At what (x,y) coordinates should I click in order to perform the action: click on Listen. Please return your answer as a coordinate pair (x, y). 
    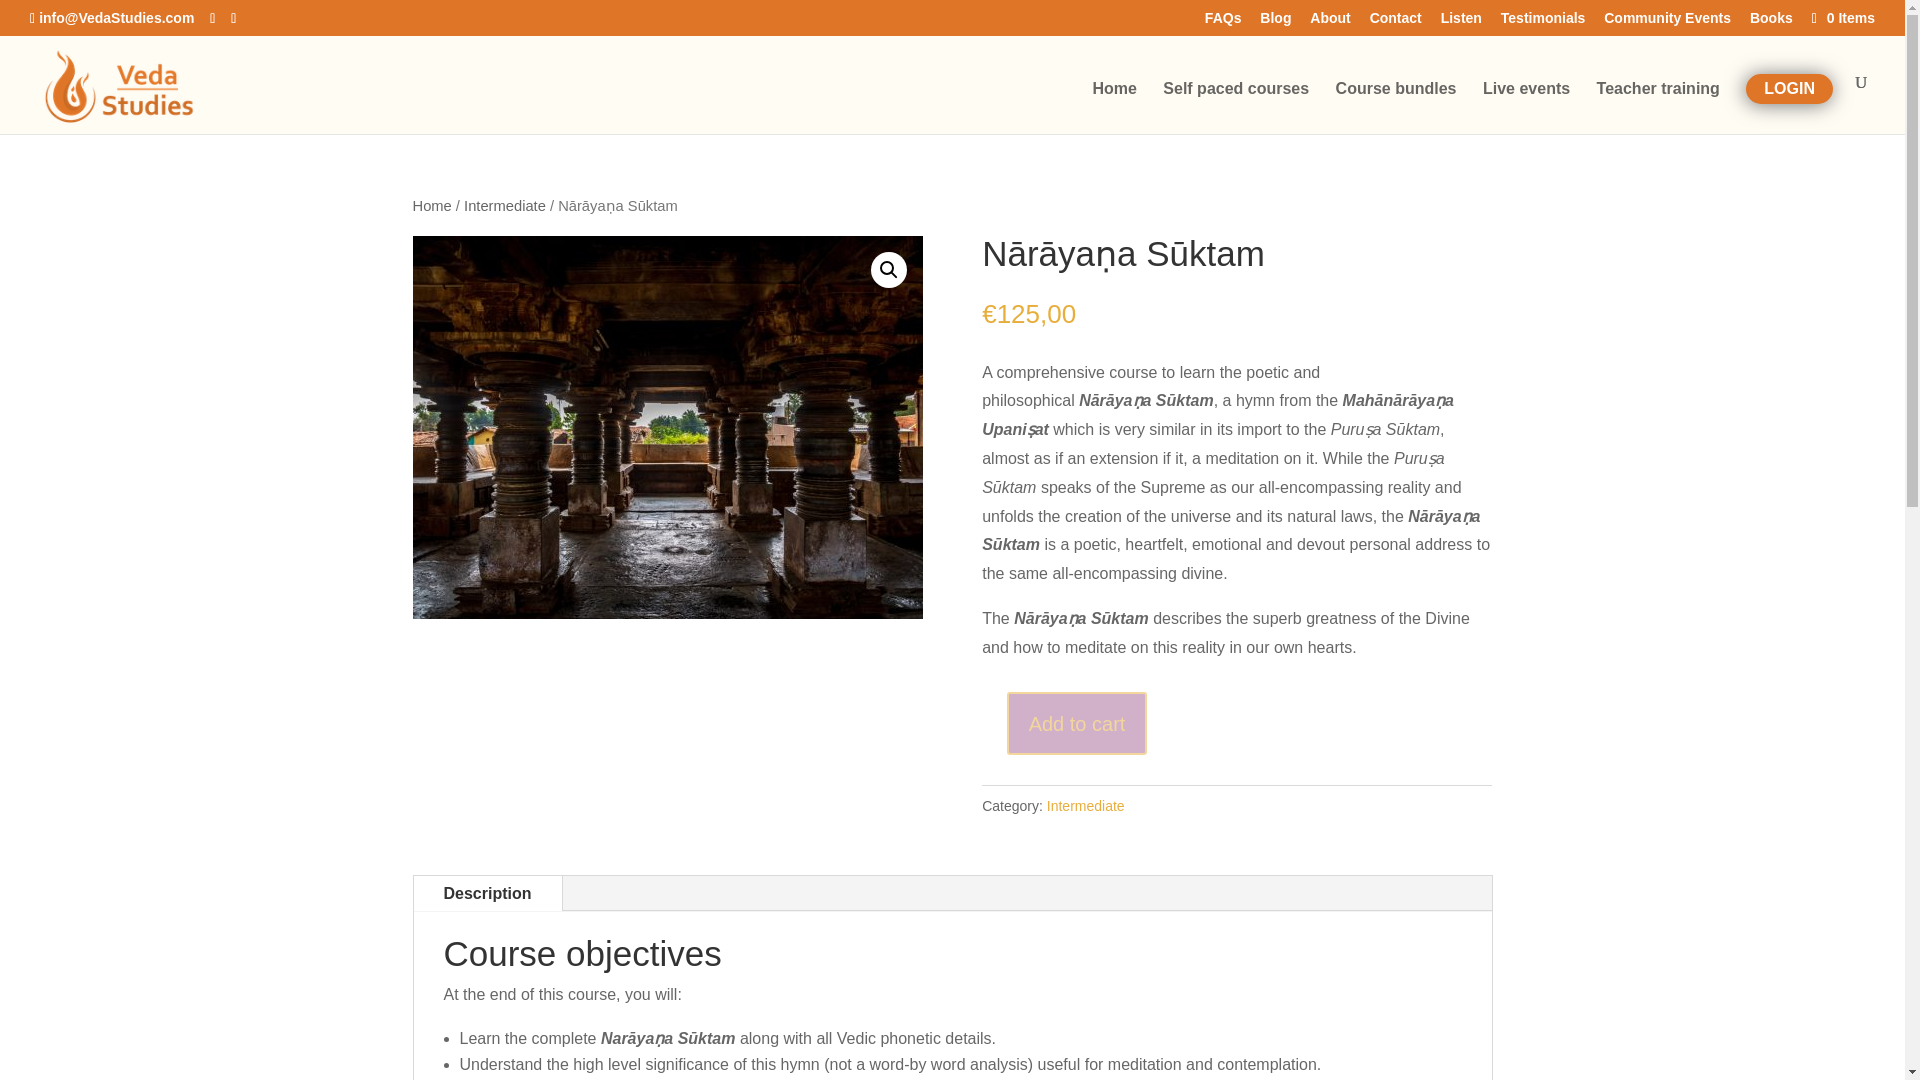
    Looking at the image, I should click on (1462, 22).